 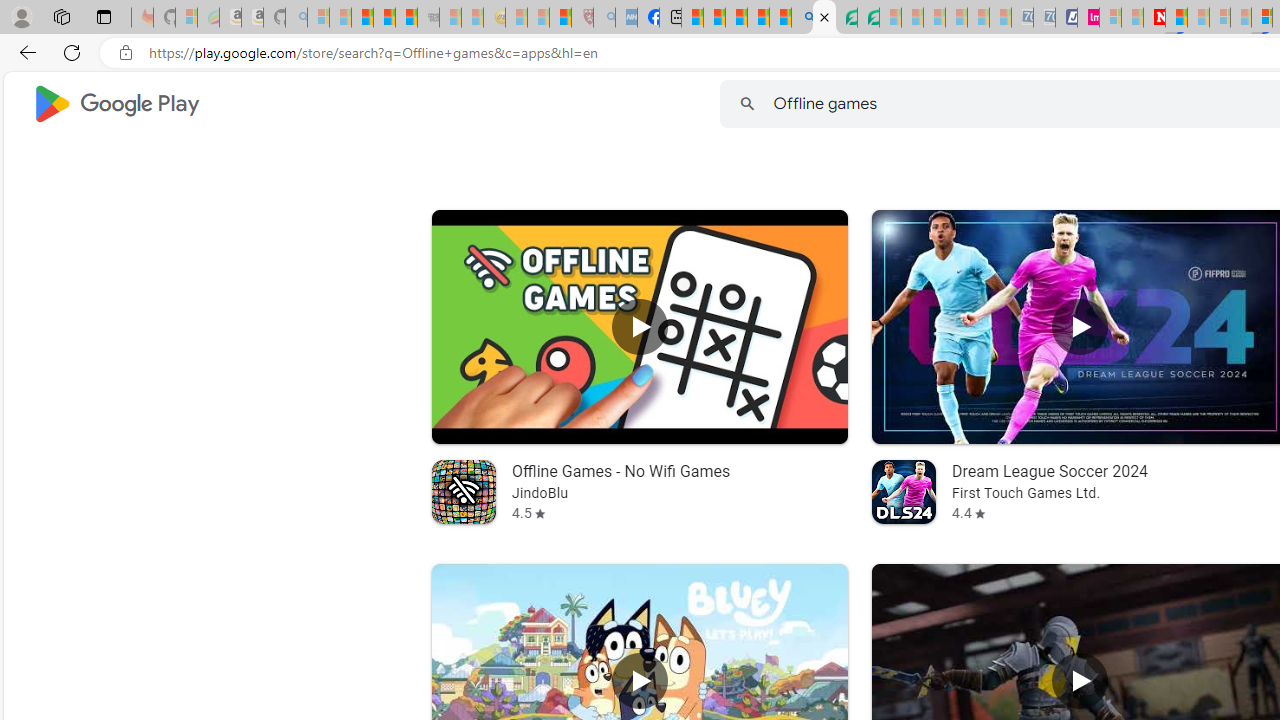 I want to click on 14 Common Myths Debunked By Scientific Facts - Sleeping, so click(x=1198, y=18).